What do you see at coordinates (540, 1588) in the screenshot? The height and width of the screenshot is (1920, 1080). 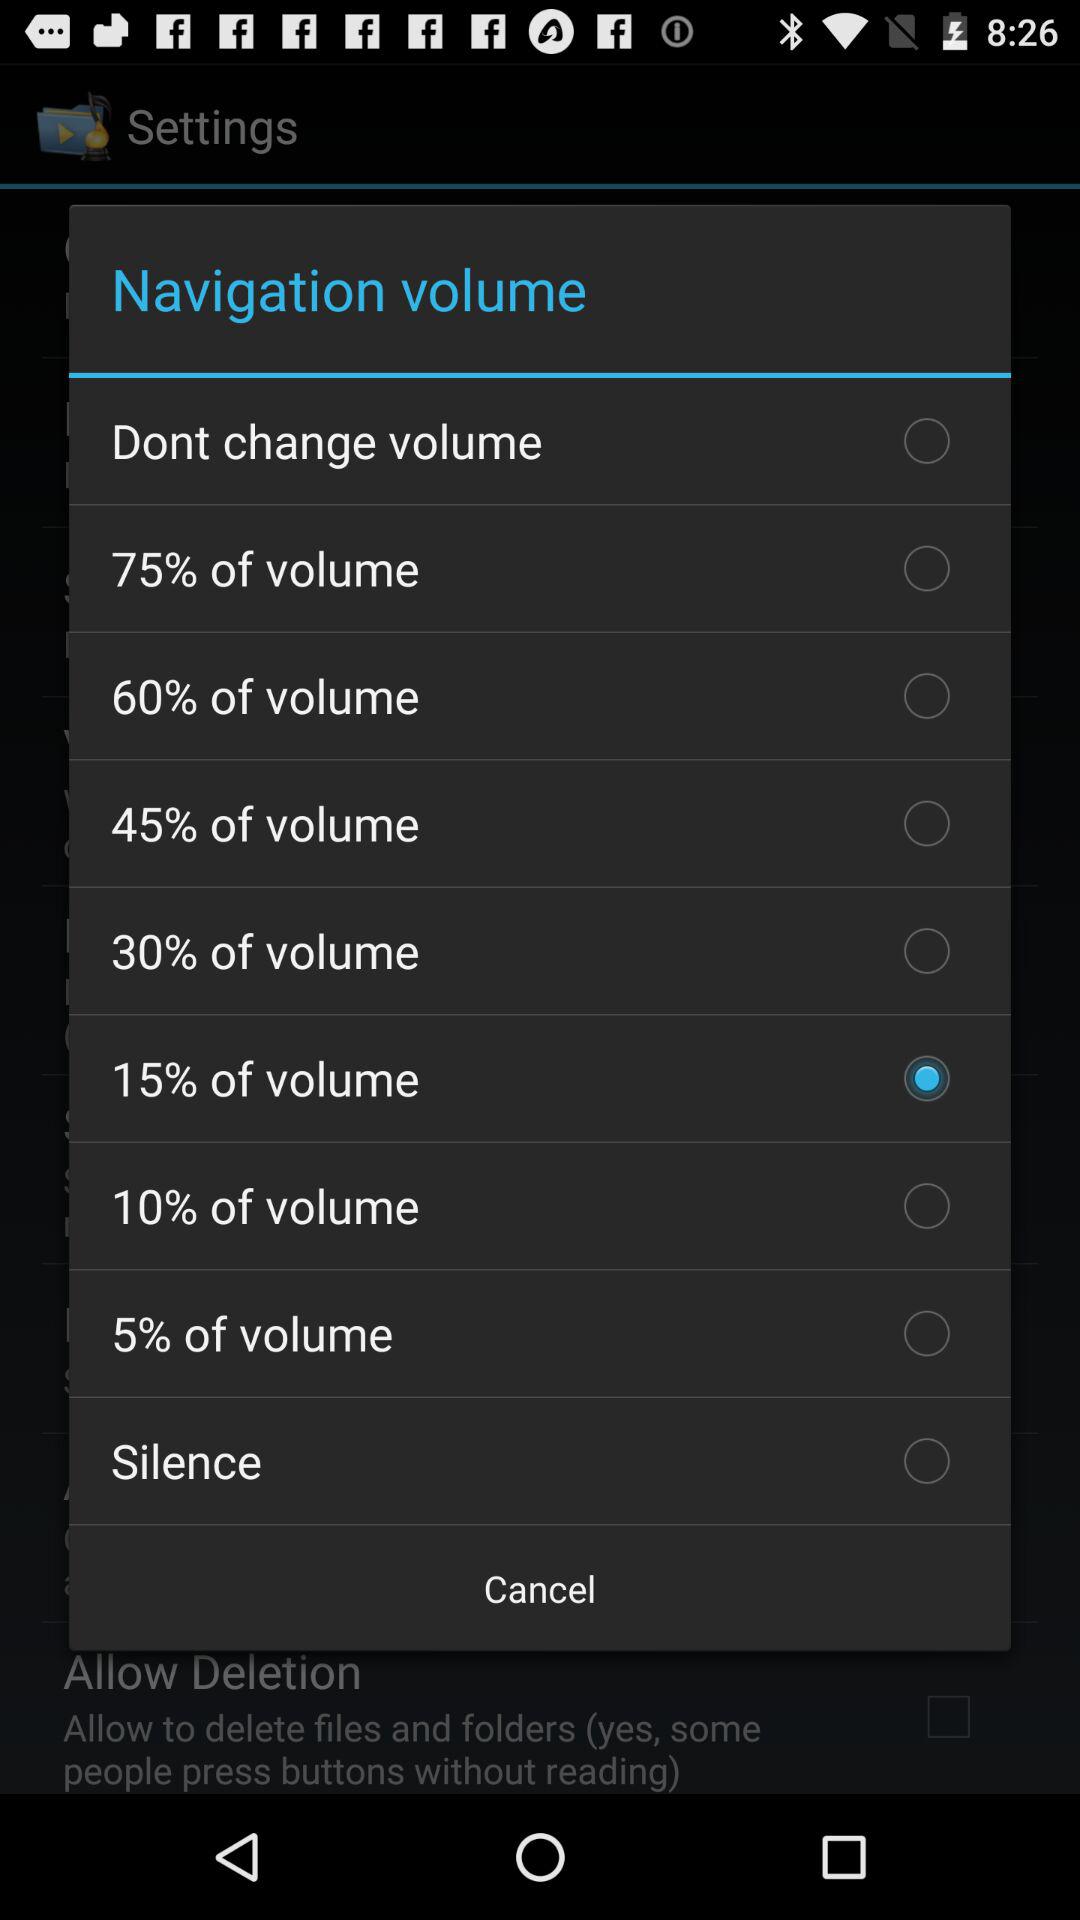 I see `choose the cancel item` at bounding box center [540, 1588].